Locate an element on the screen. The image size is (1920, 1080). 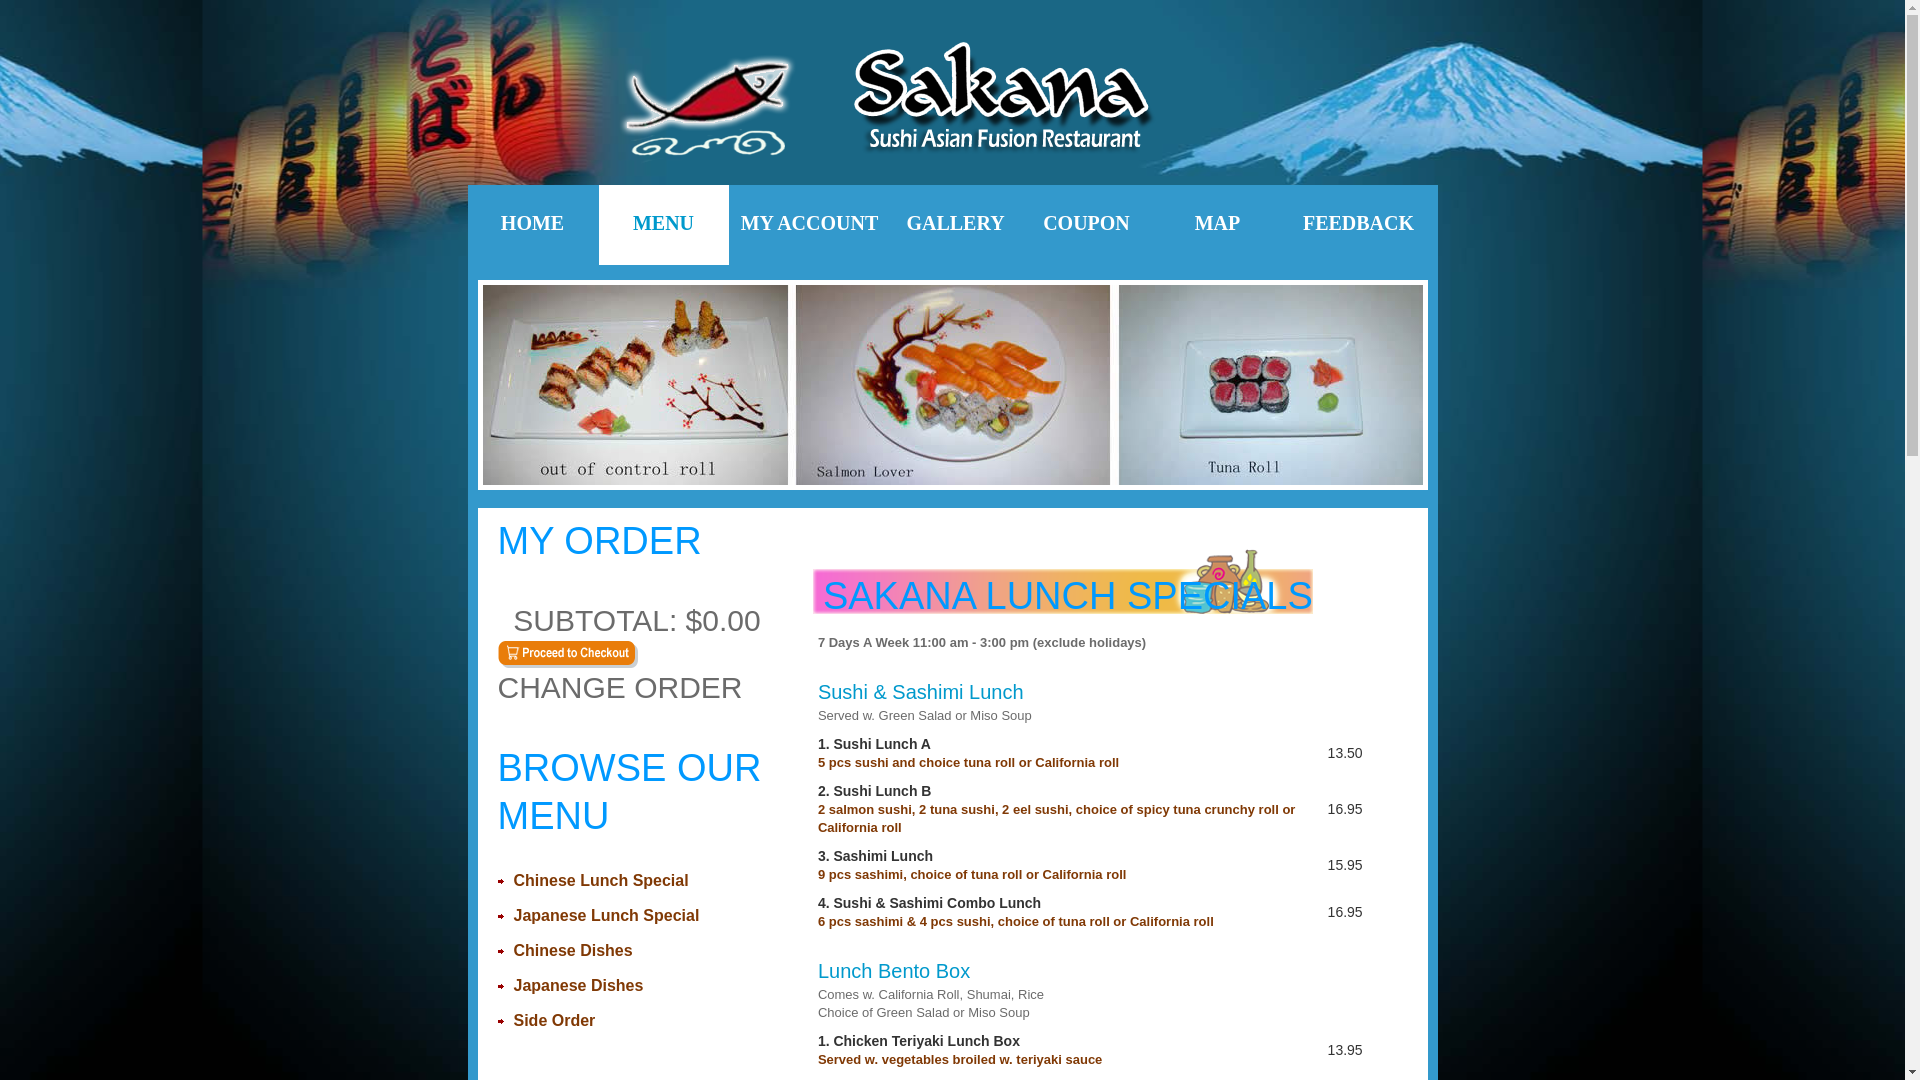
HOME is located at coordinates (533, 225).